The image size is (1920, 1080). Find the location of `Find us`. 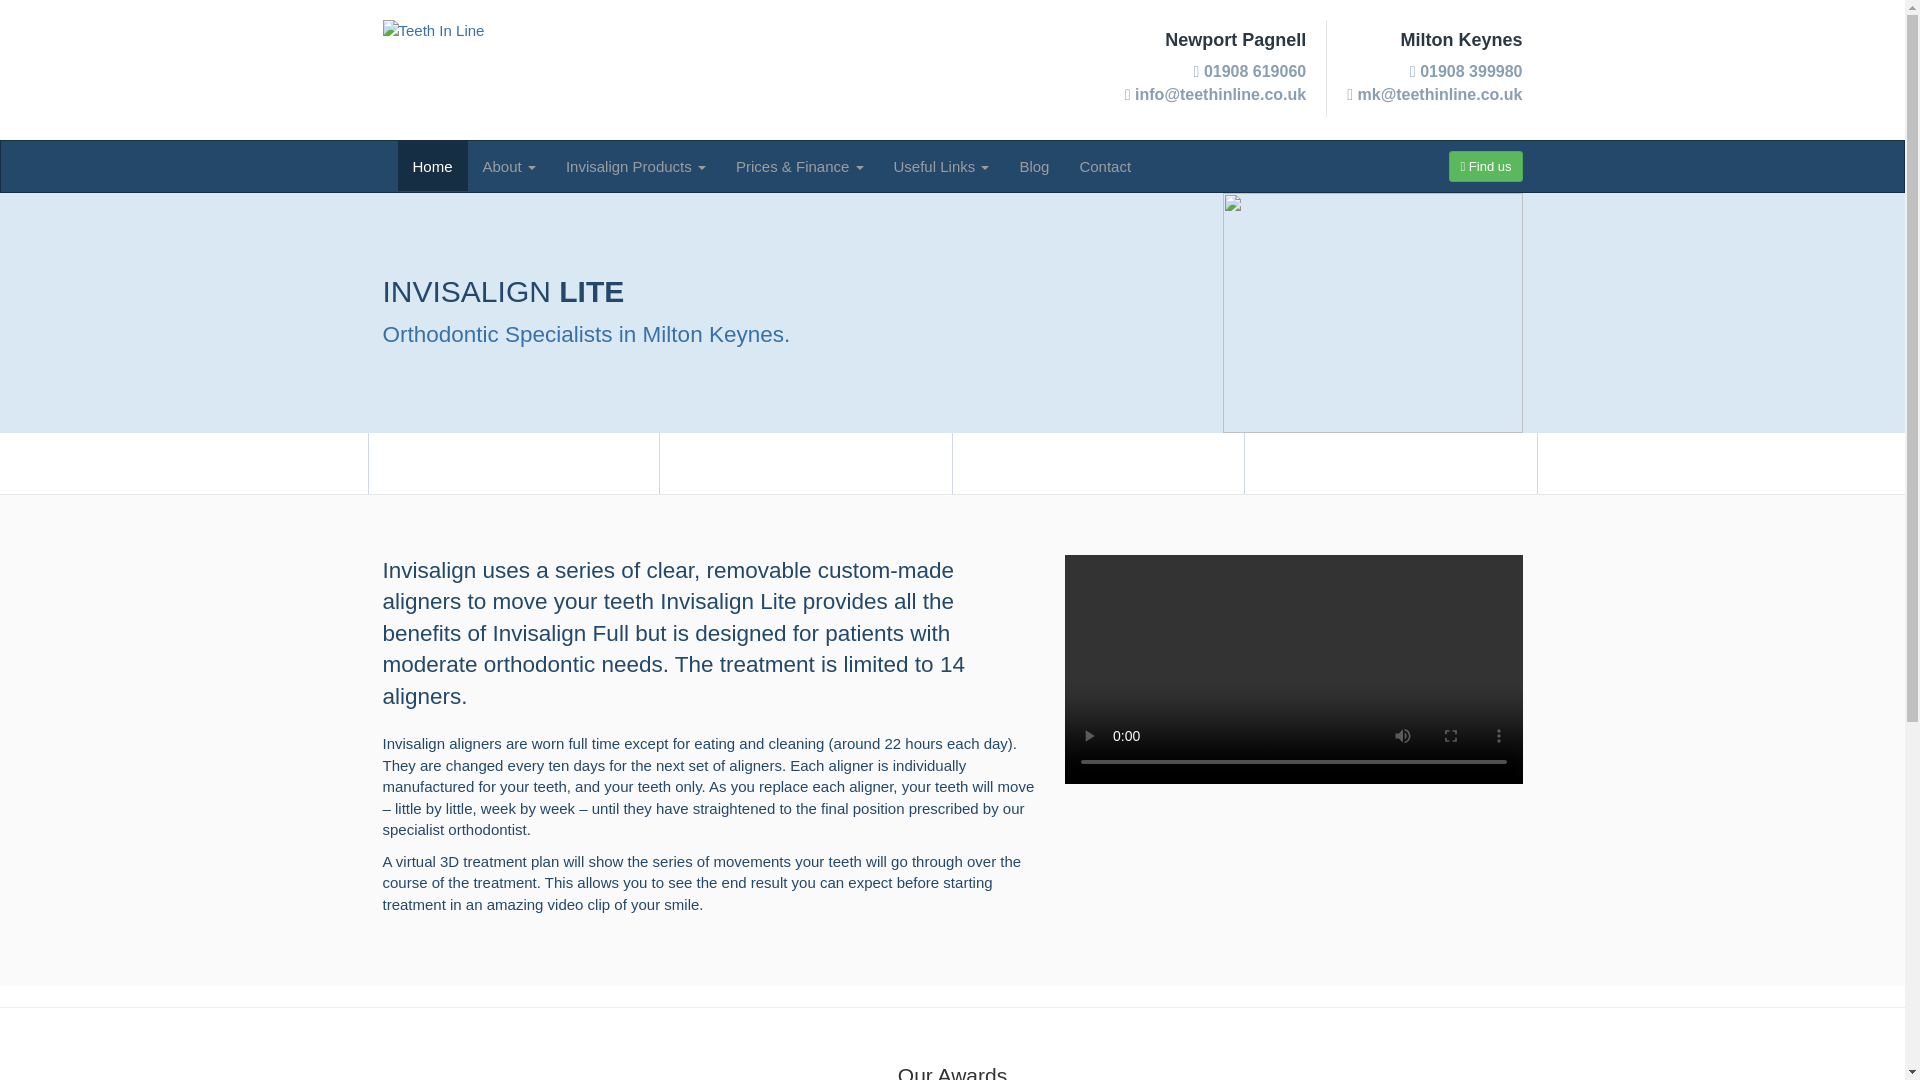

Find us is located at coordinates (1486, 166).